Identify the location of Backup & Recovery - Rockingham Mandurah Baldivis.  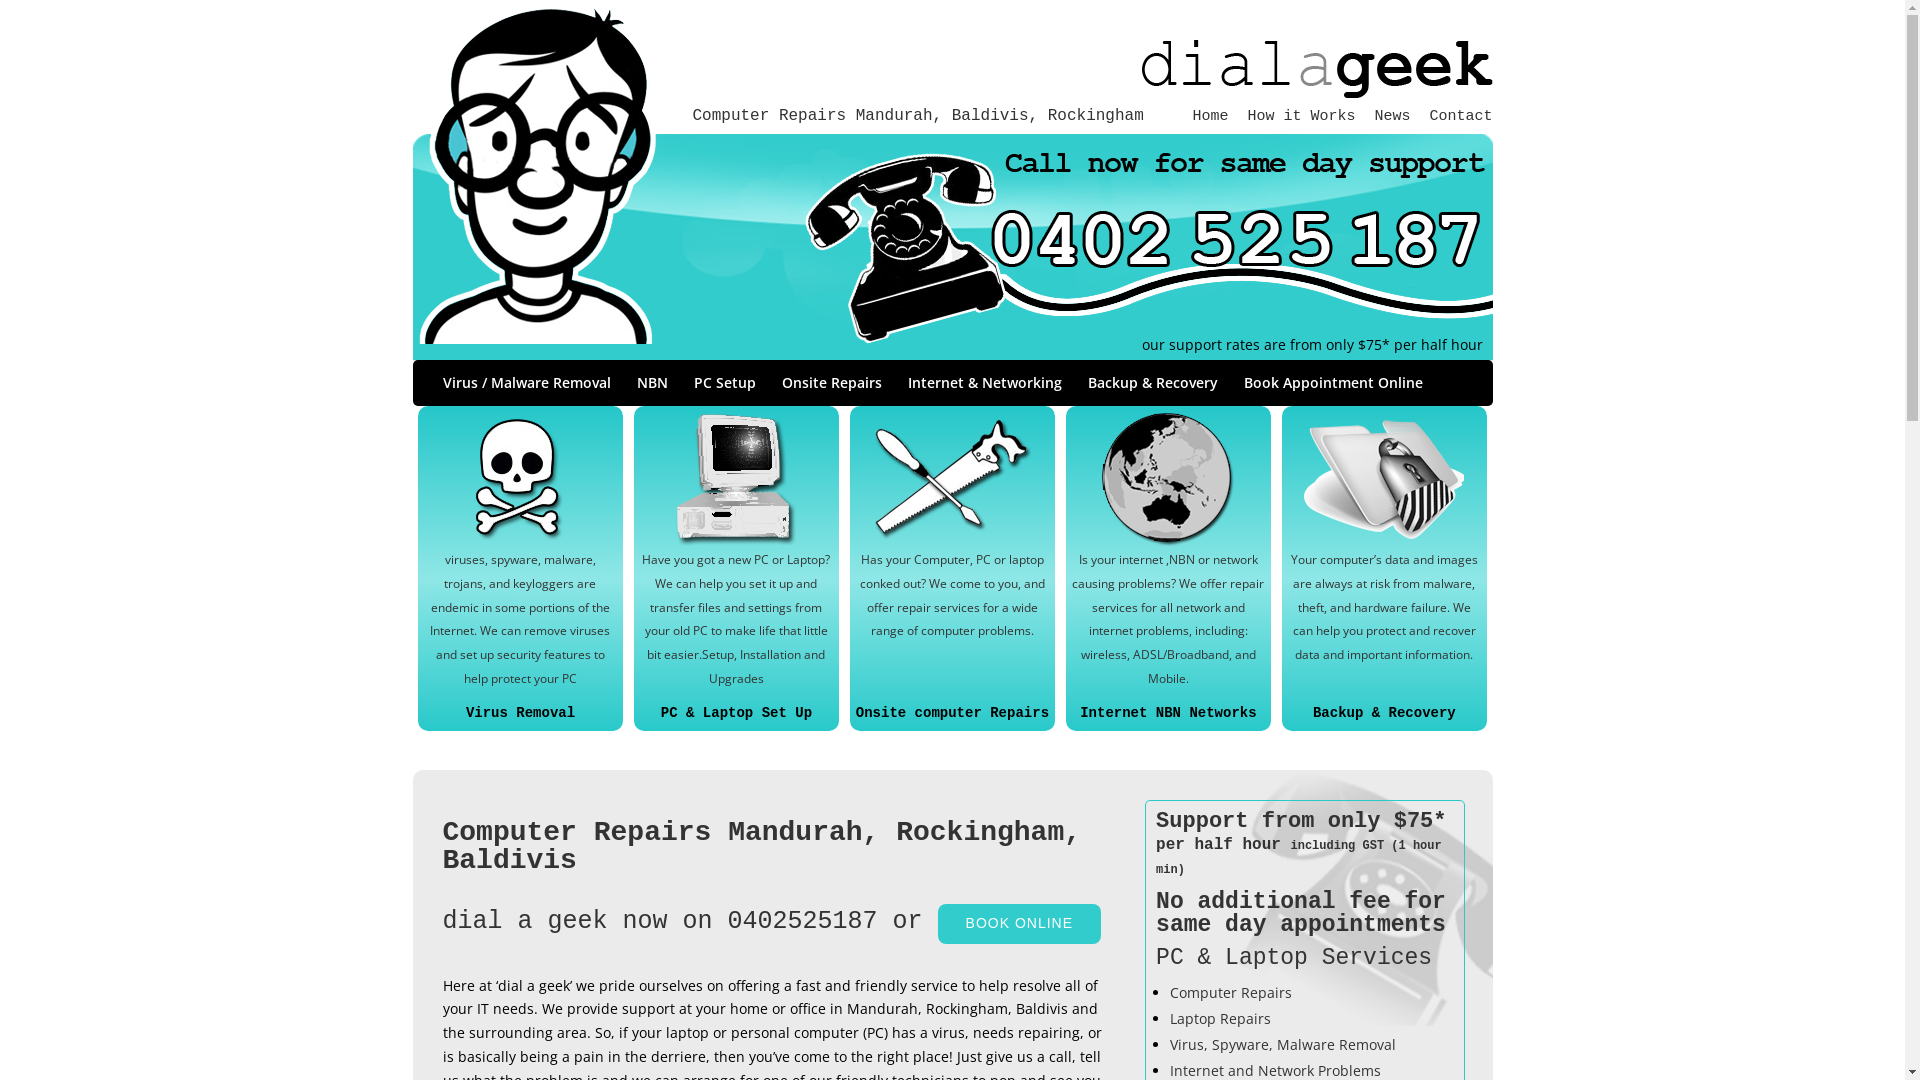
(1384, 480).